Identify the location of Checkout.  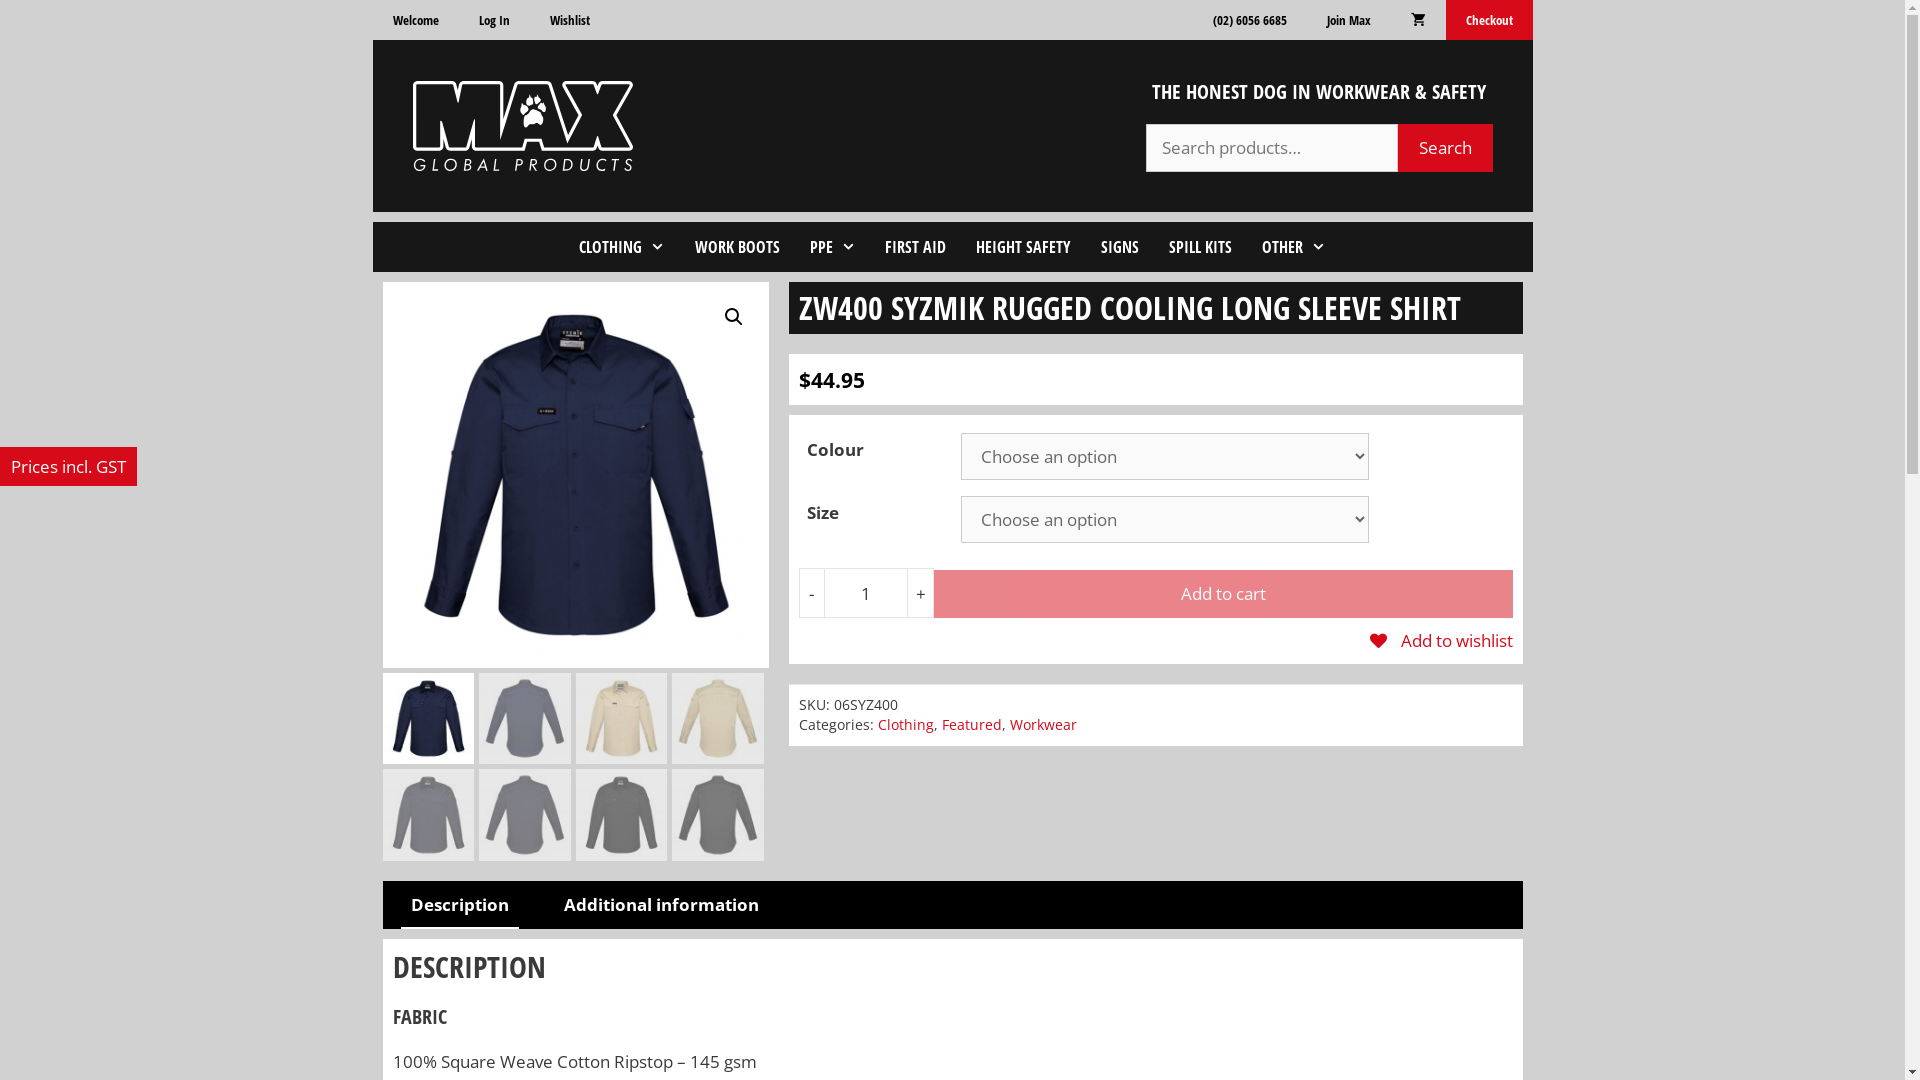
(1490, 20).